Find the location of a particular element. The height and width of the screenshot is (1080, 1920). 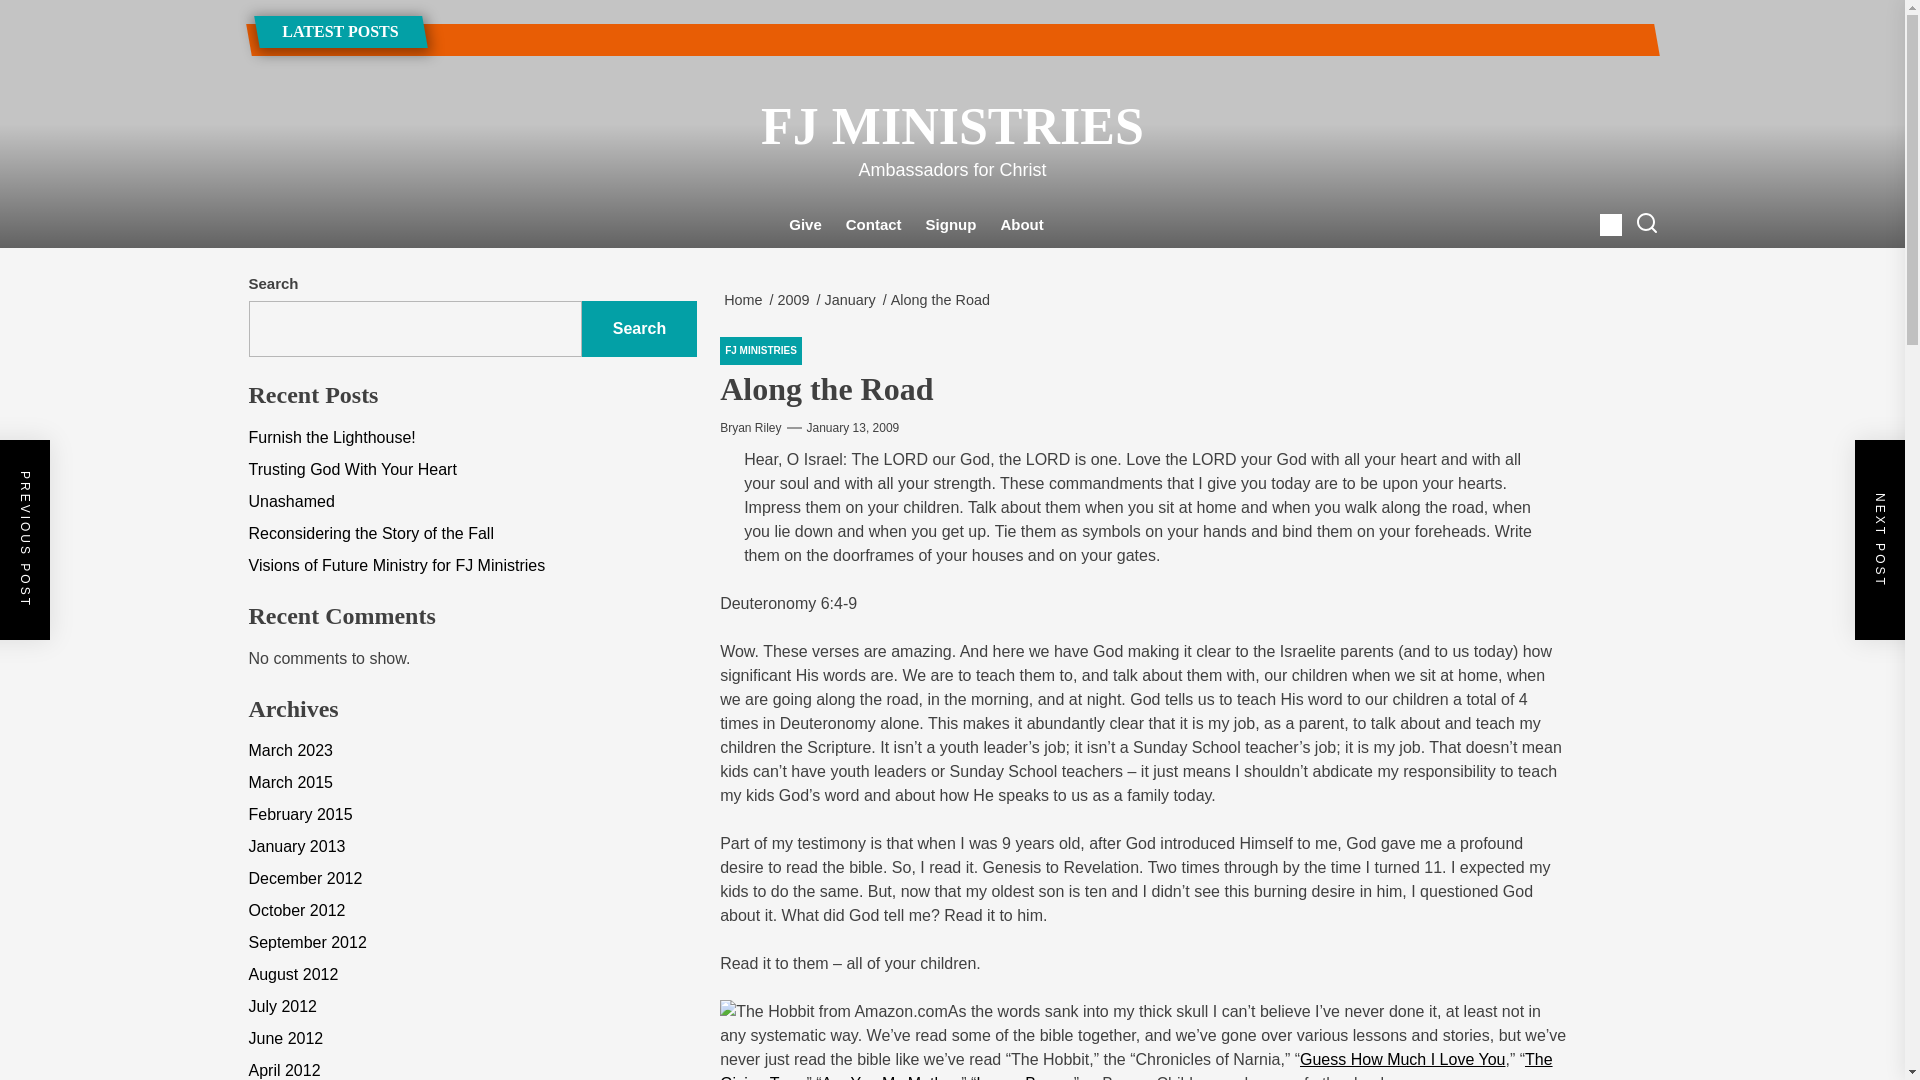

Home is located at coordinates (746, 299).